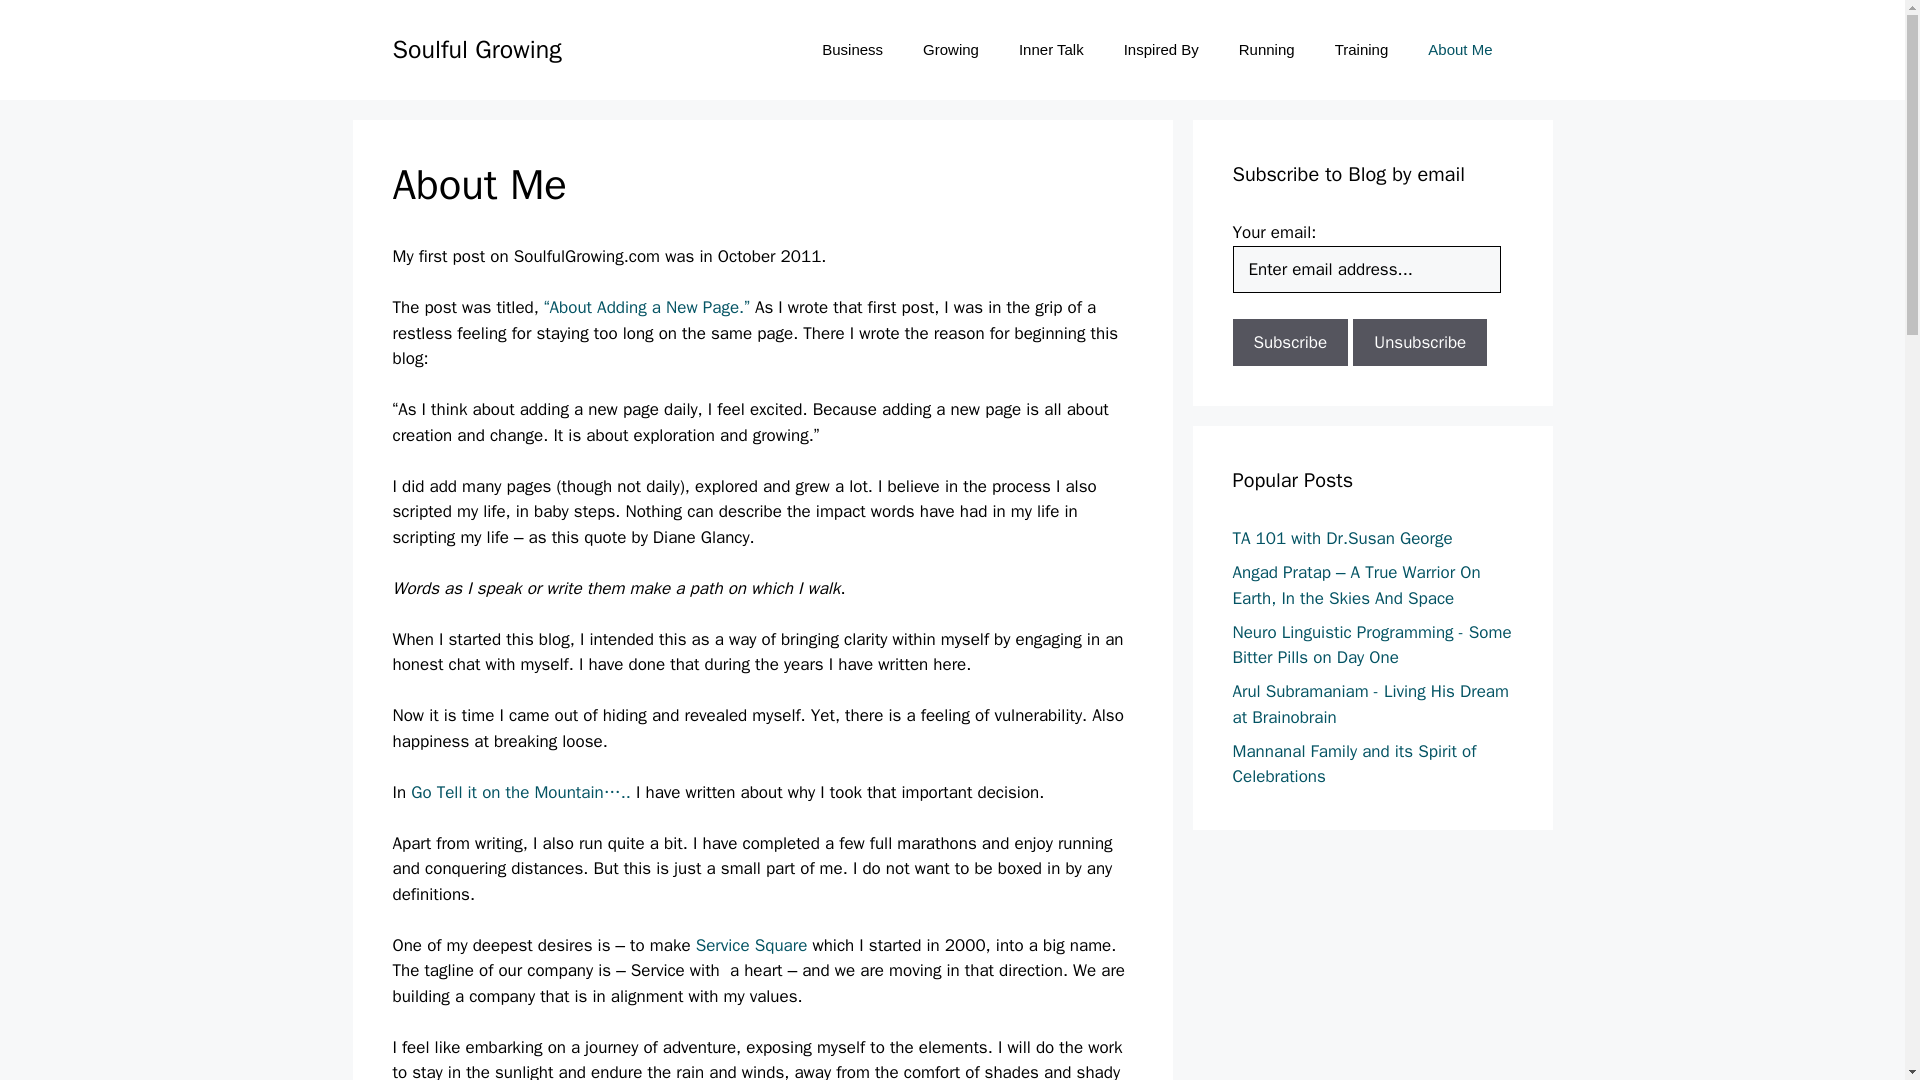 The image size is (1920, 1080). I want to click on Running, so click(1267, 50).